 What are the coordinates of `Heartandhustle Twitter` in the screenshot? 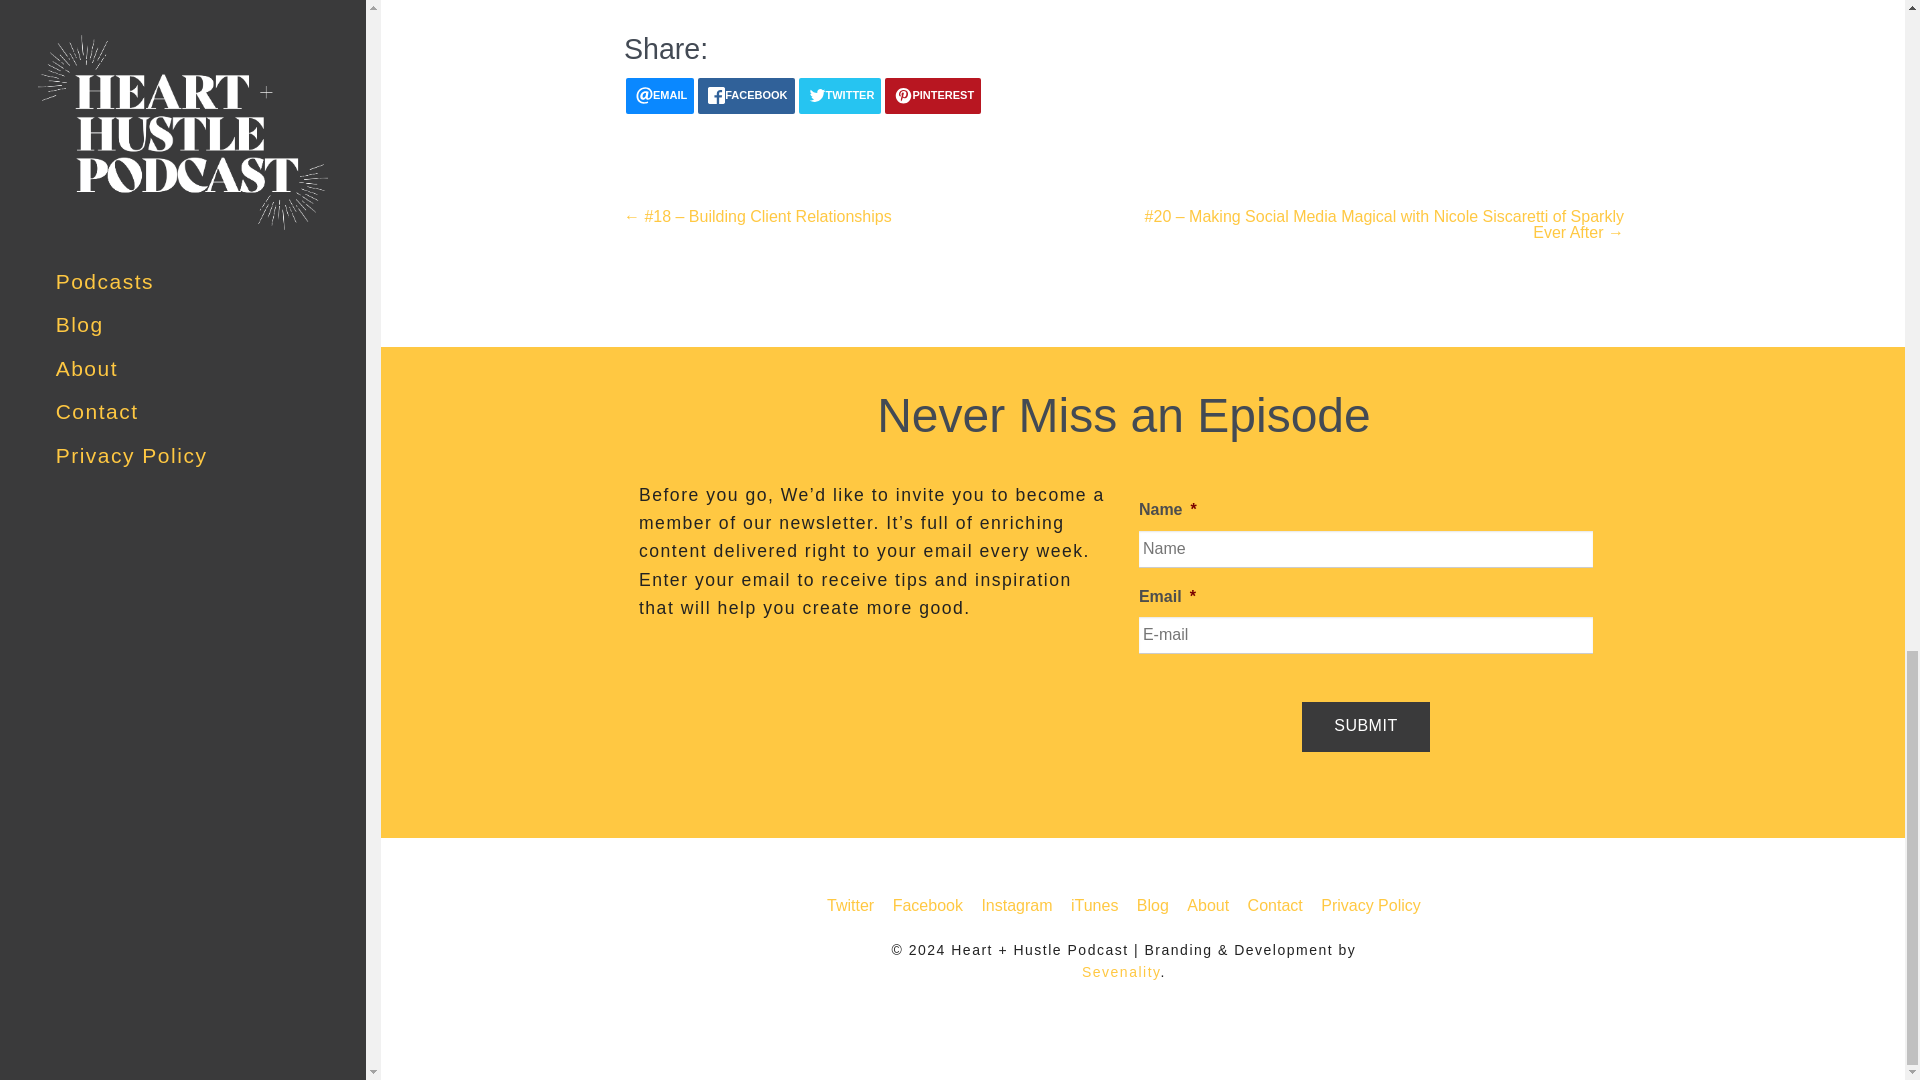 It's located at (850, 905).